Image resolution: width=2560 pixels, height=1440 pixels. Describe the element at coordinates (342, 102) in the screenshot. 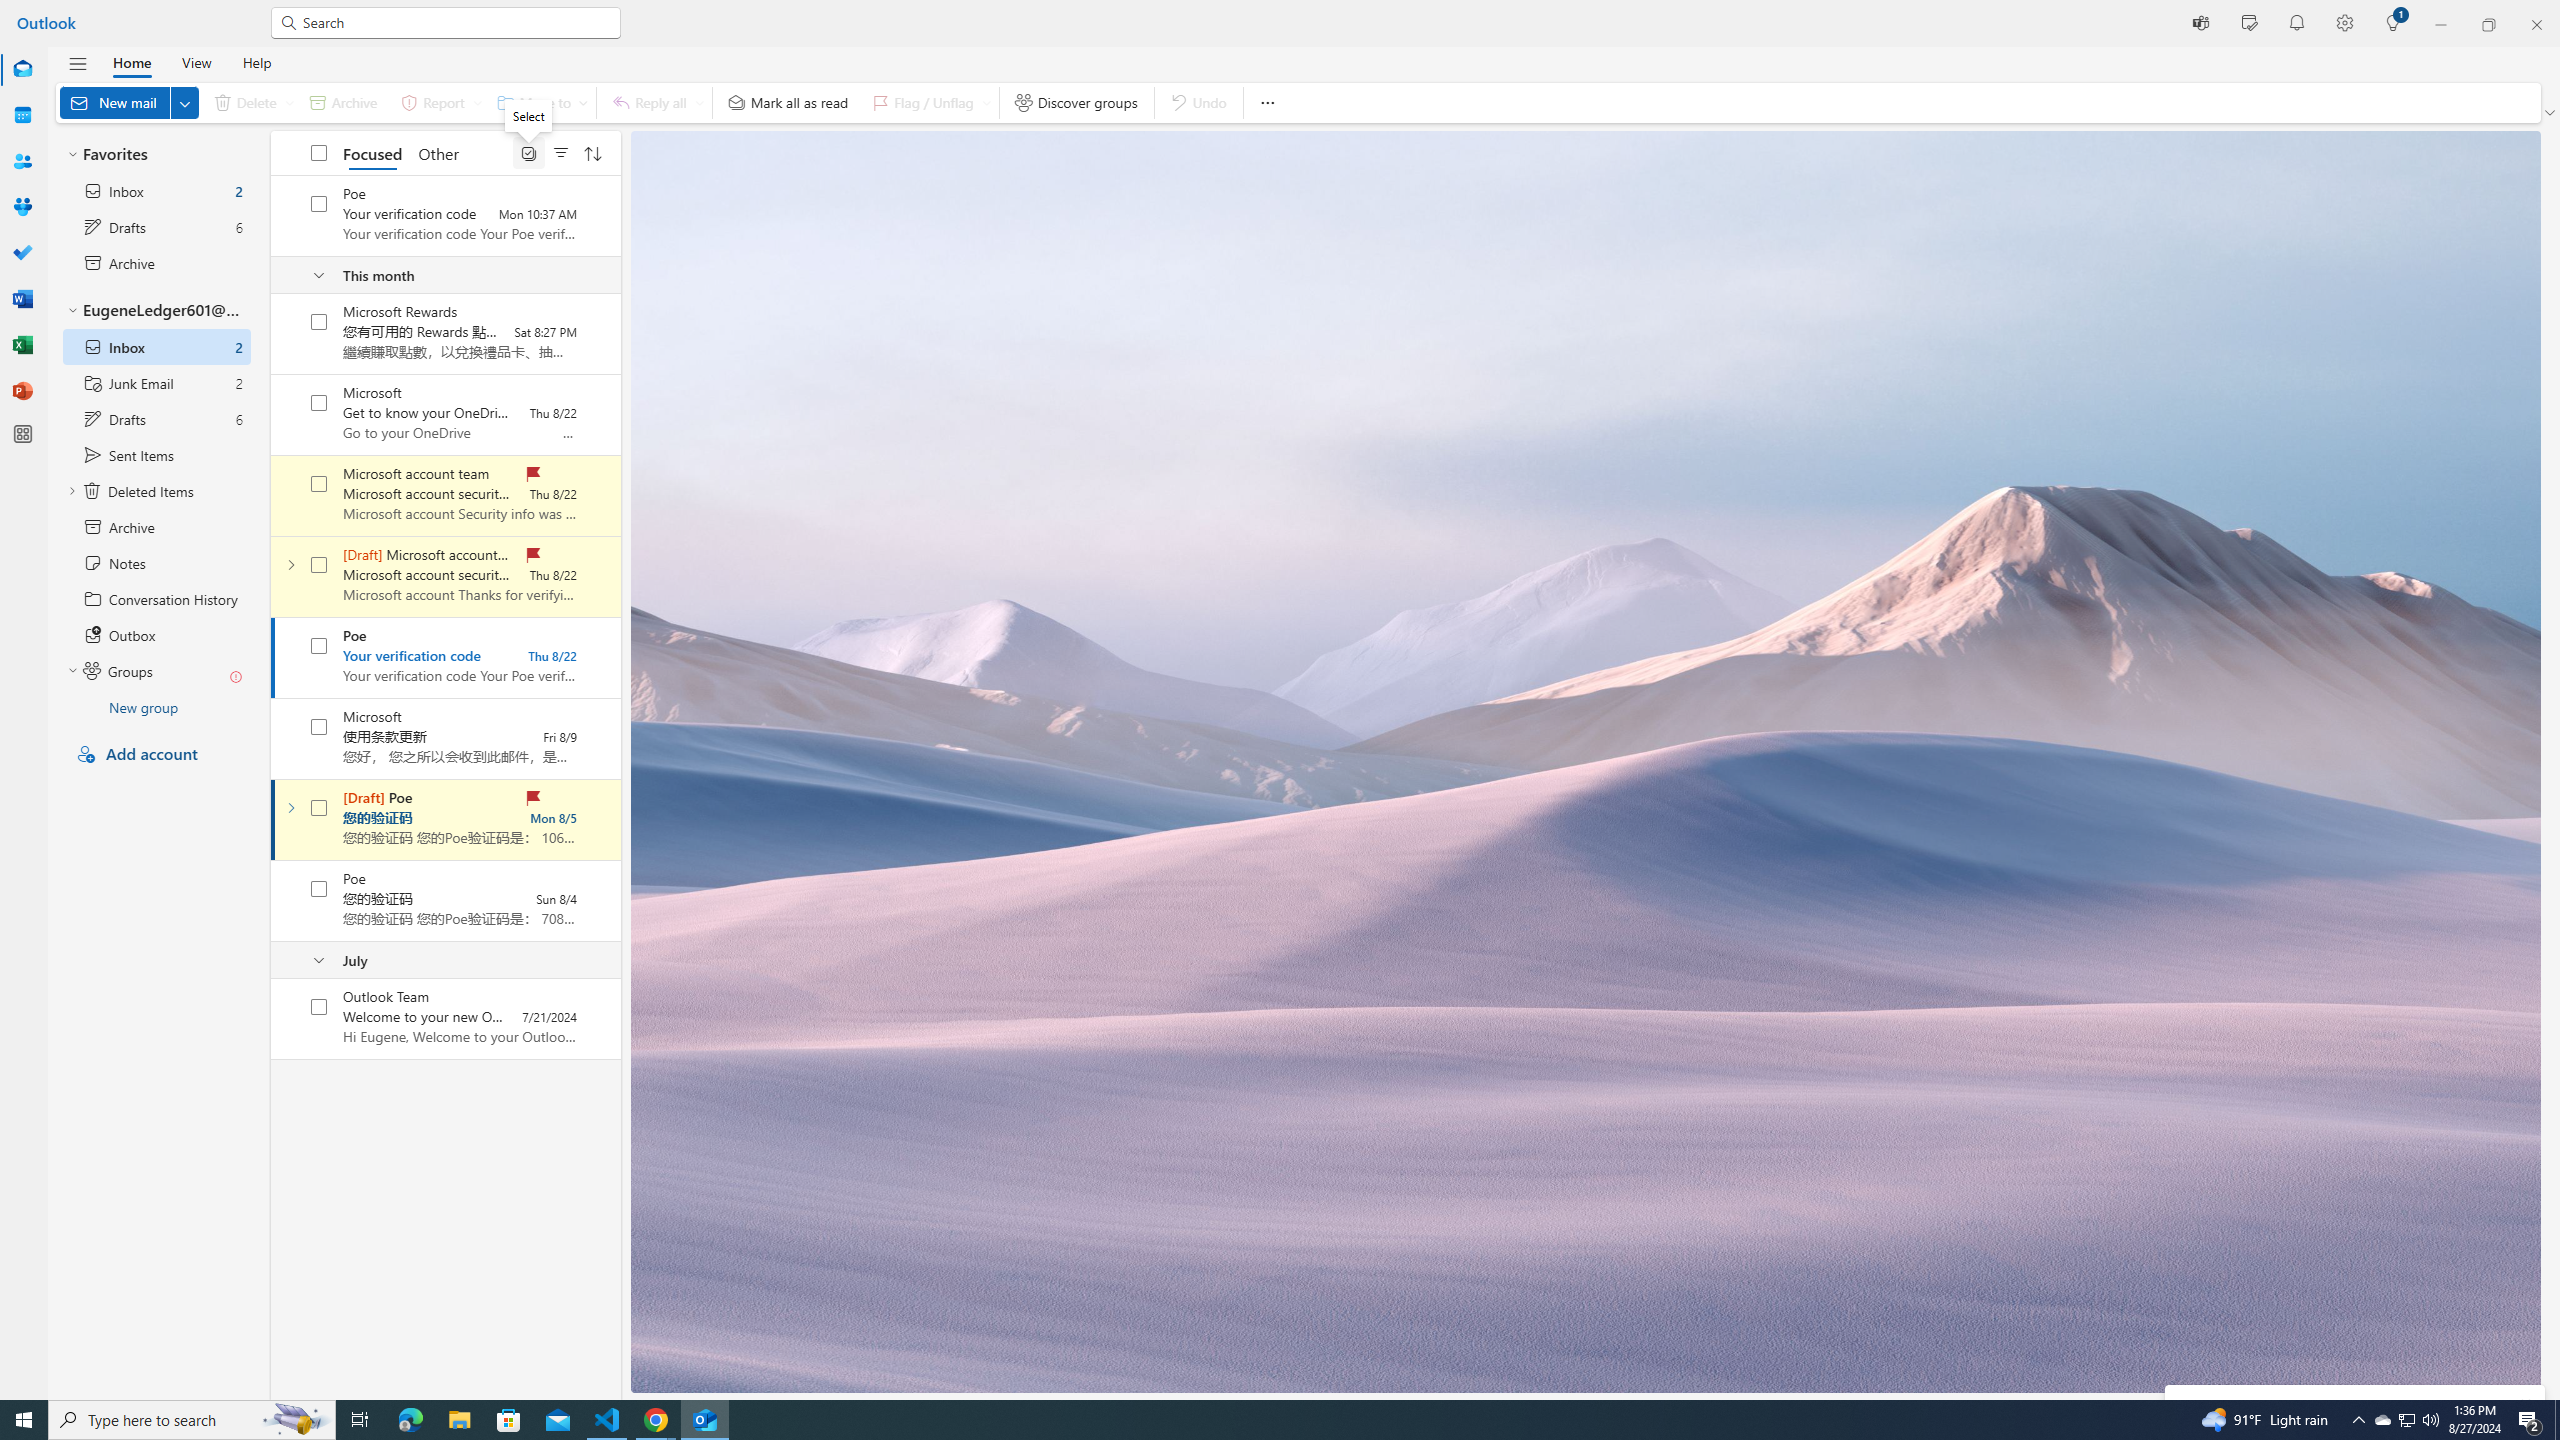

I see `Archive` at that location.